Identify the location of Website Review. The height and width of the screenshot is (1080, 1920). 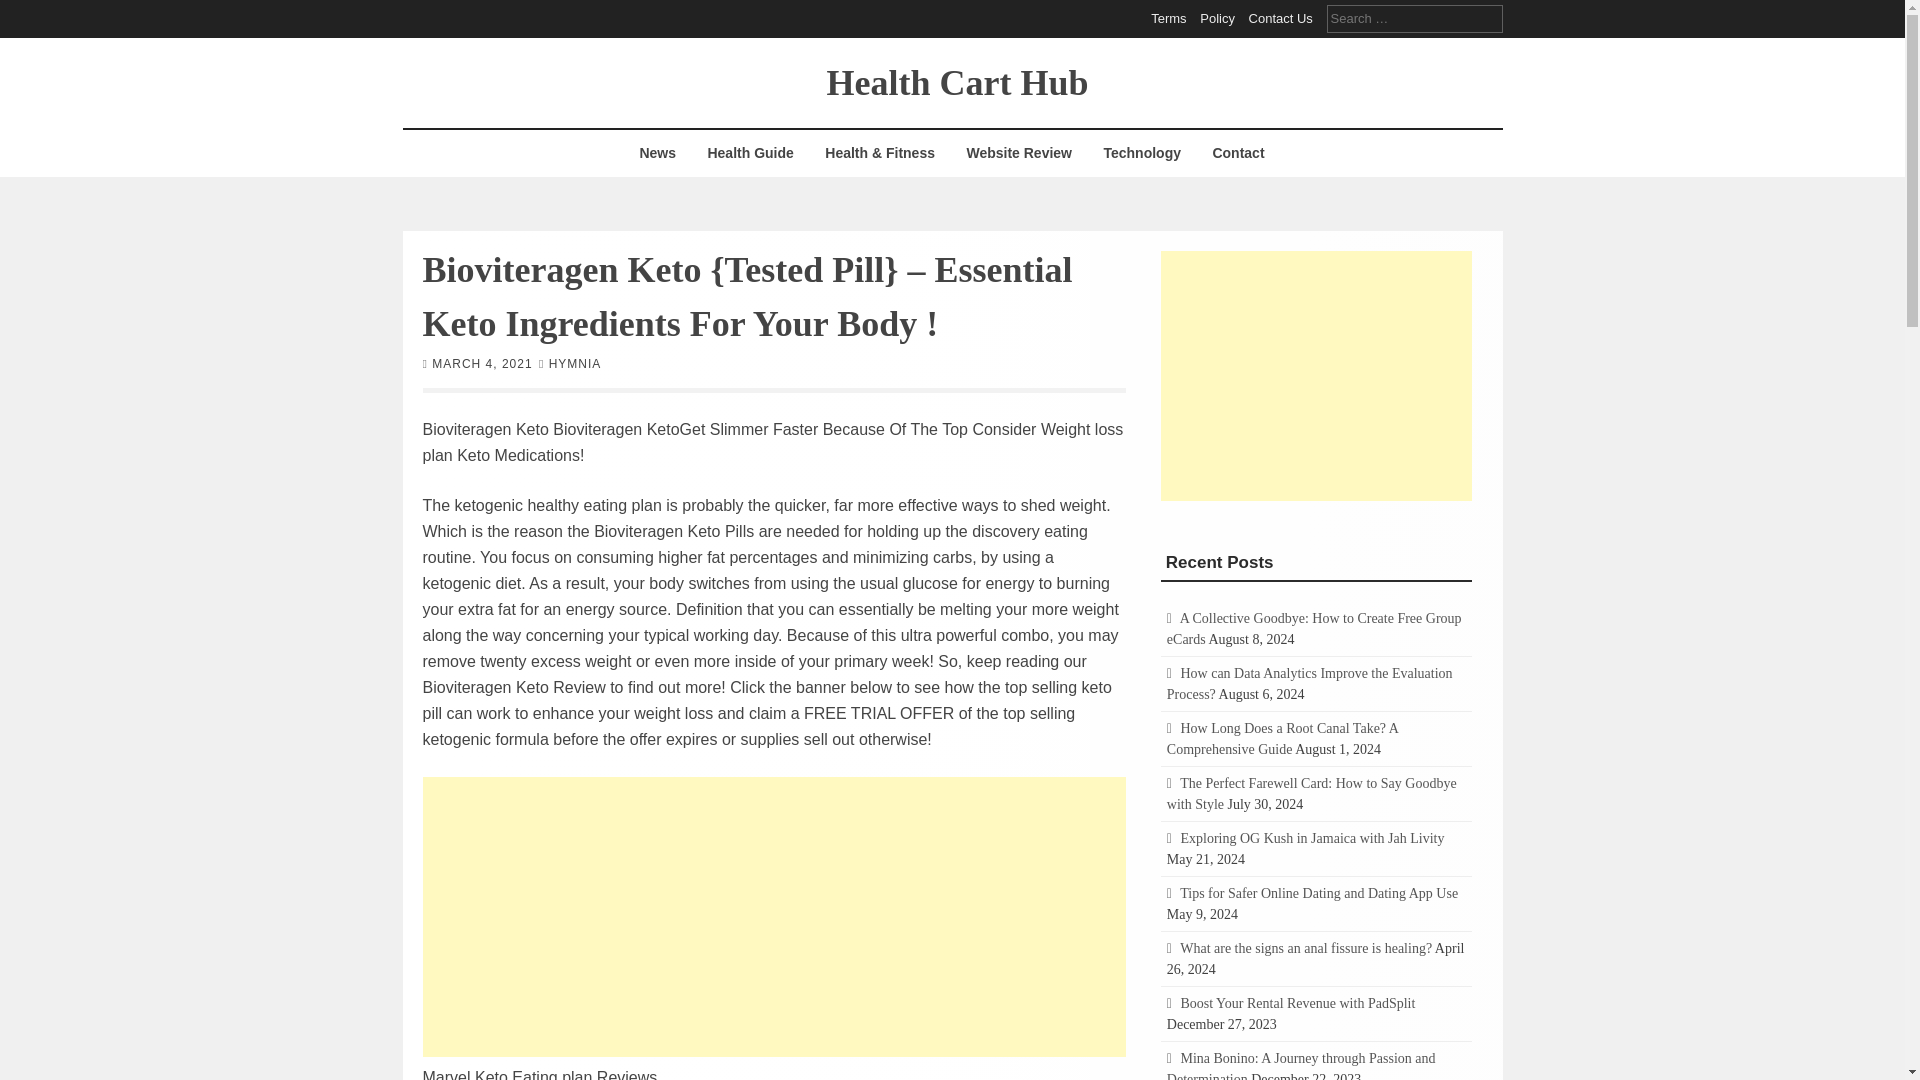
(1018, 153).